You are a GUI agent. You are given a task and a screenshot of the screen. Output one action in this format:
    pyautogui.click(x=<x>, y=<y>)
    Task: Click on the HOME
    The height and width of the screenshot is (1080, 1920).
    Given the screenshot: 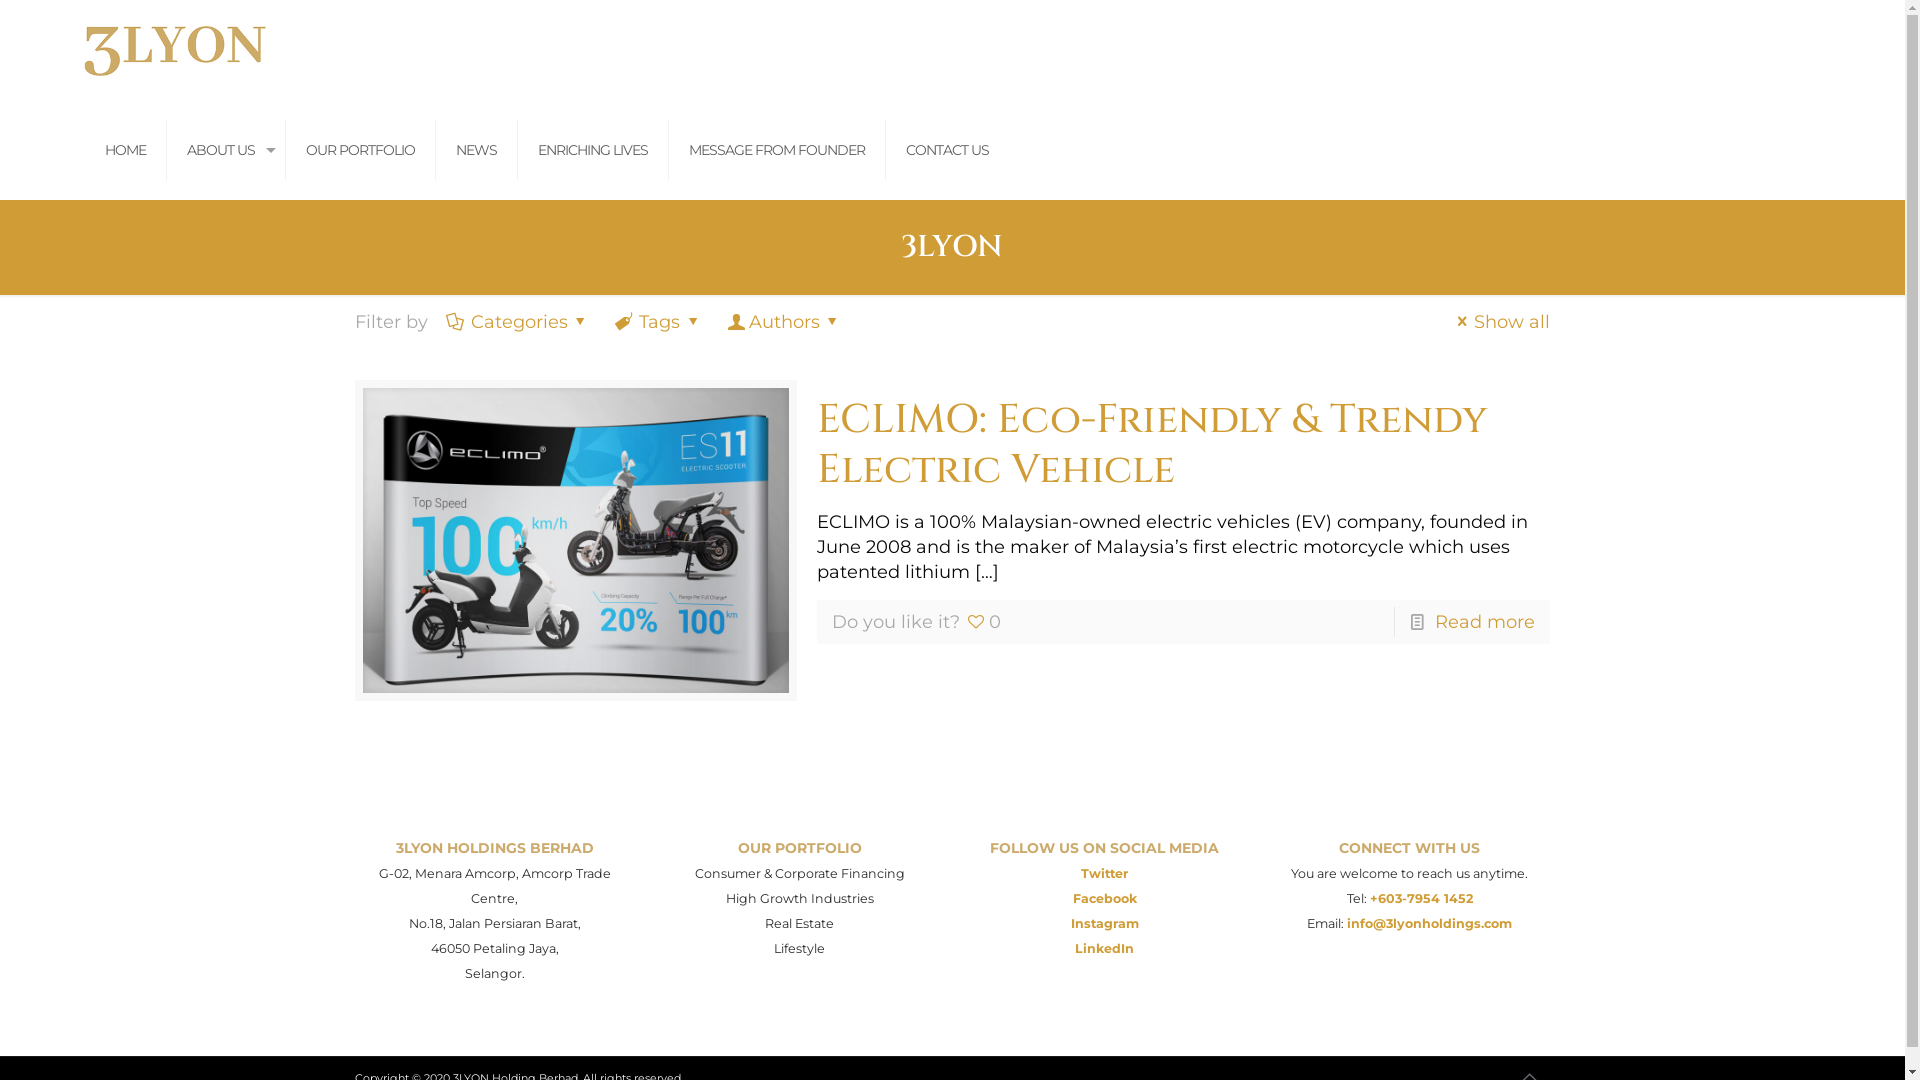 What is the action you would take?
    pyautogui.click(x=126, y=150)
    